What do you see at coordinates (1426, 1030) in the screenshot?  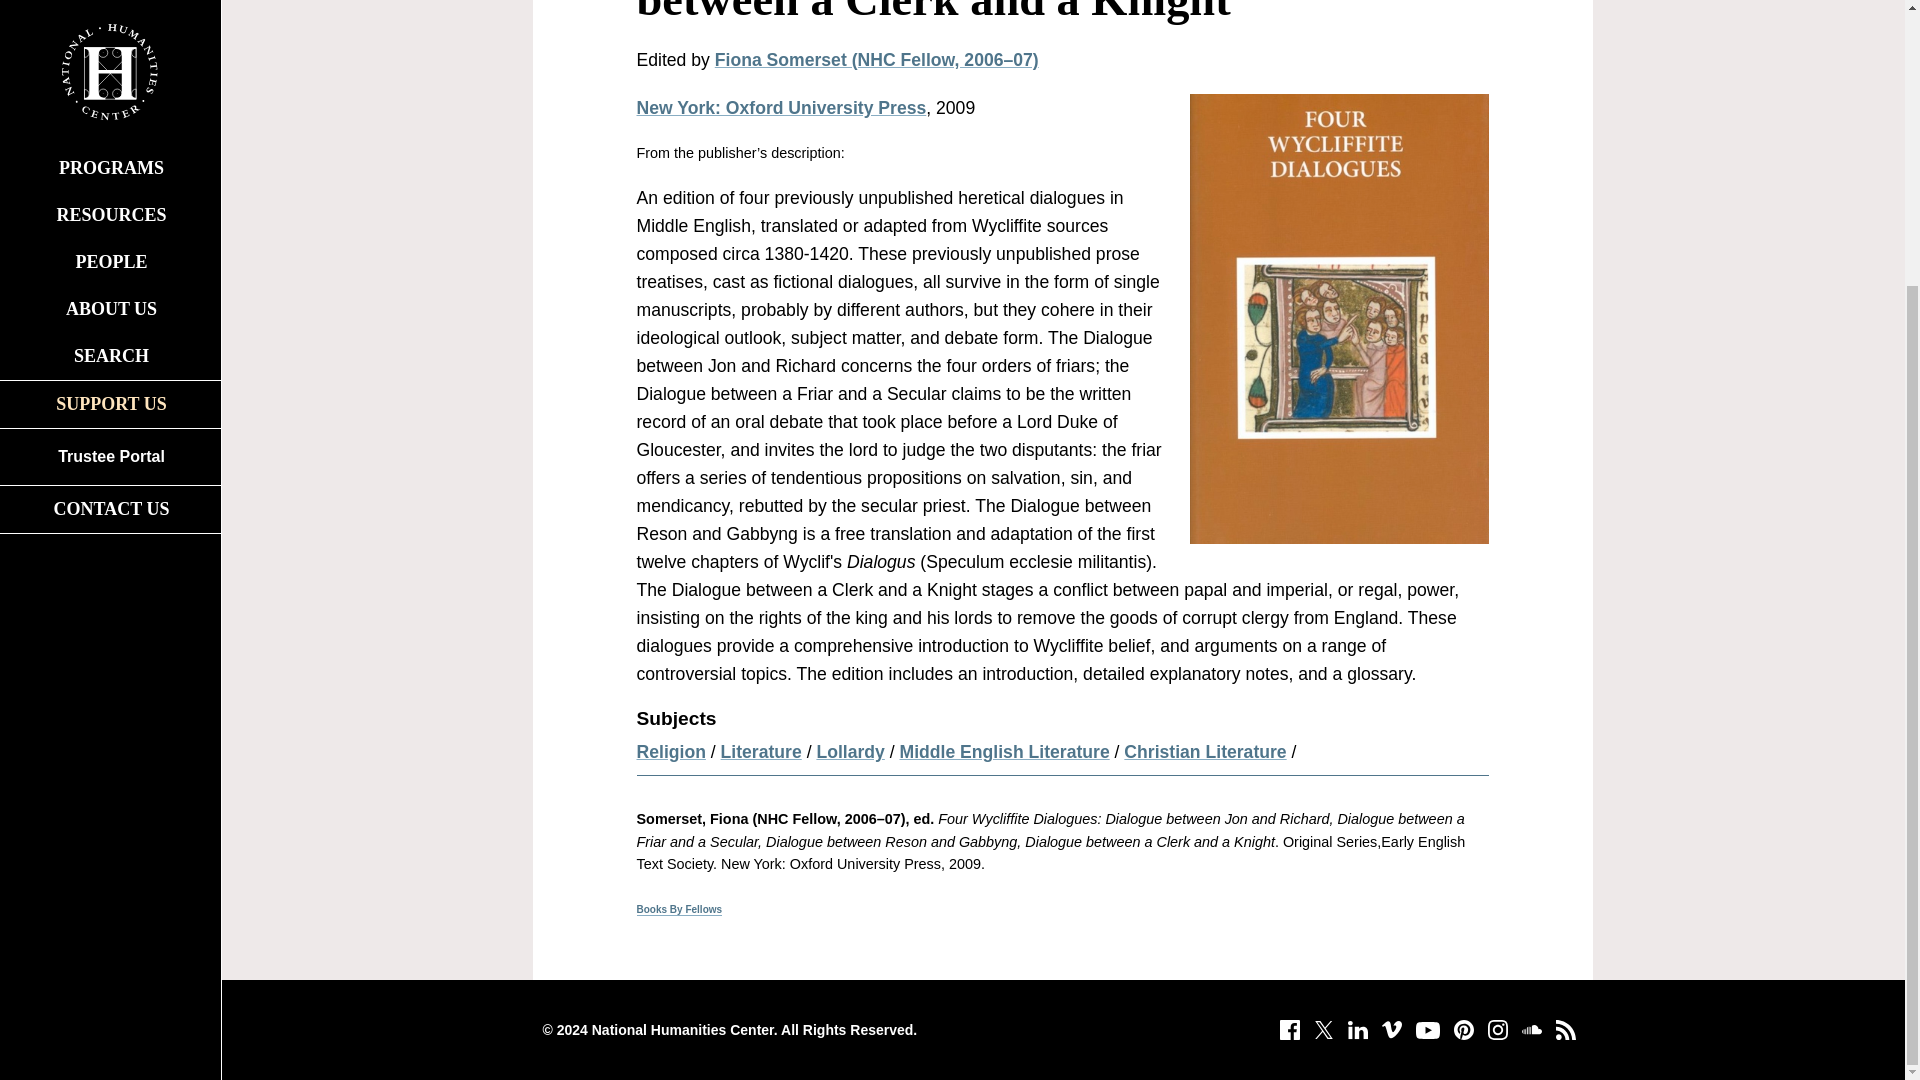 I see `YouTube` at bounding box center [1426, 1030].